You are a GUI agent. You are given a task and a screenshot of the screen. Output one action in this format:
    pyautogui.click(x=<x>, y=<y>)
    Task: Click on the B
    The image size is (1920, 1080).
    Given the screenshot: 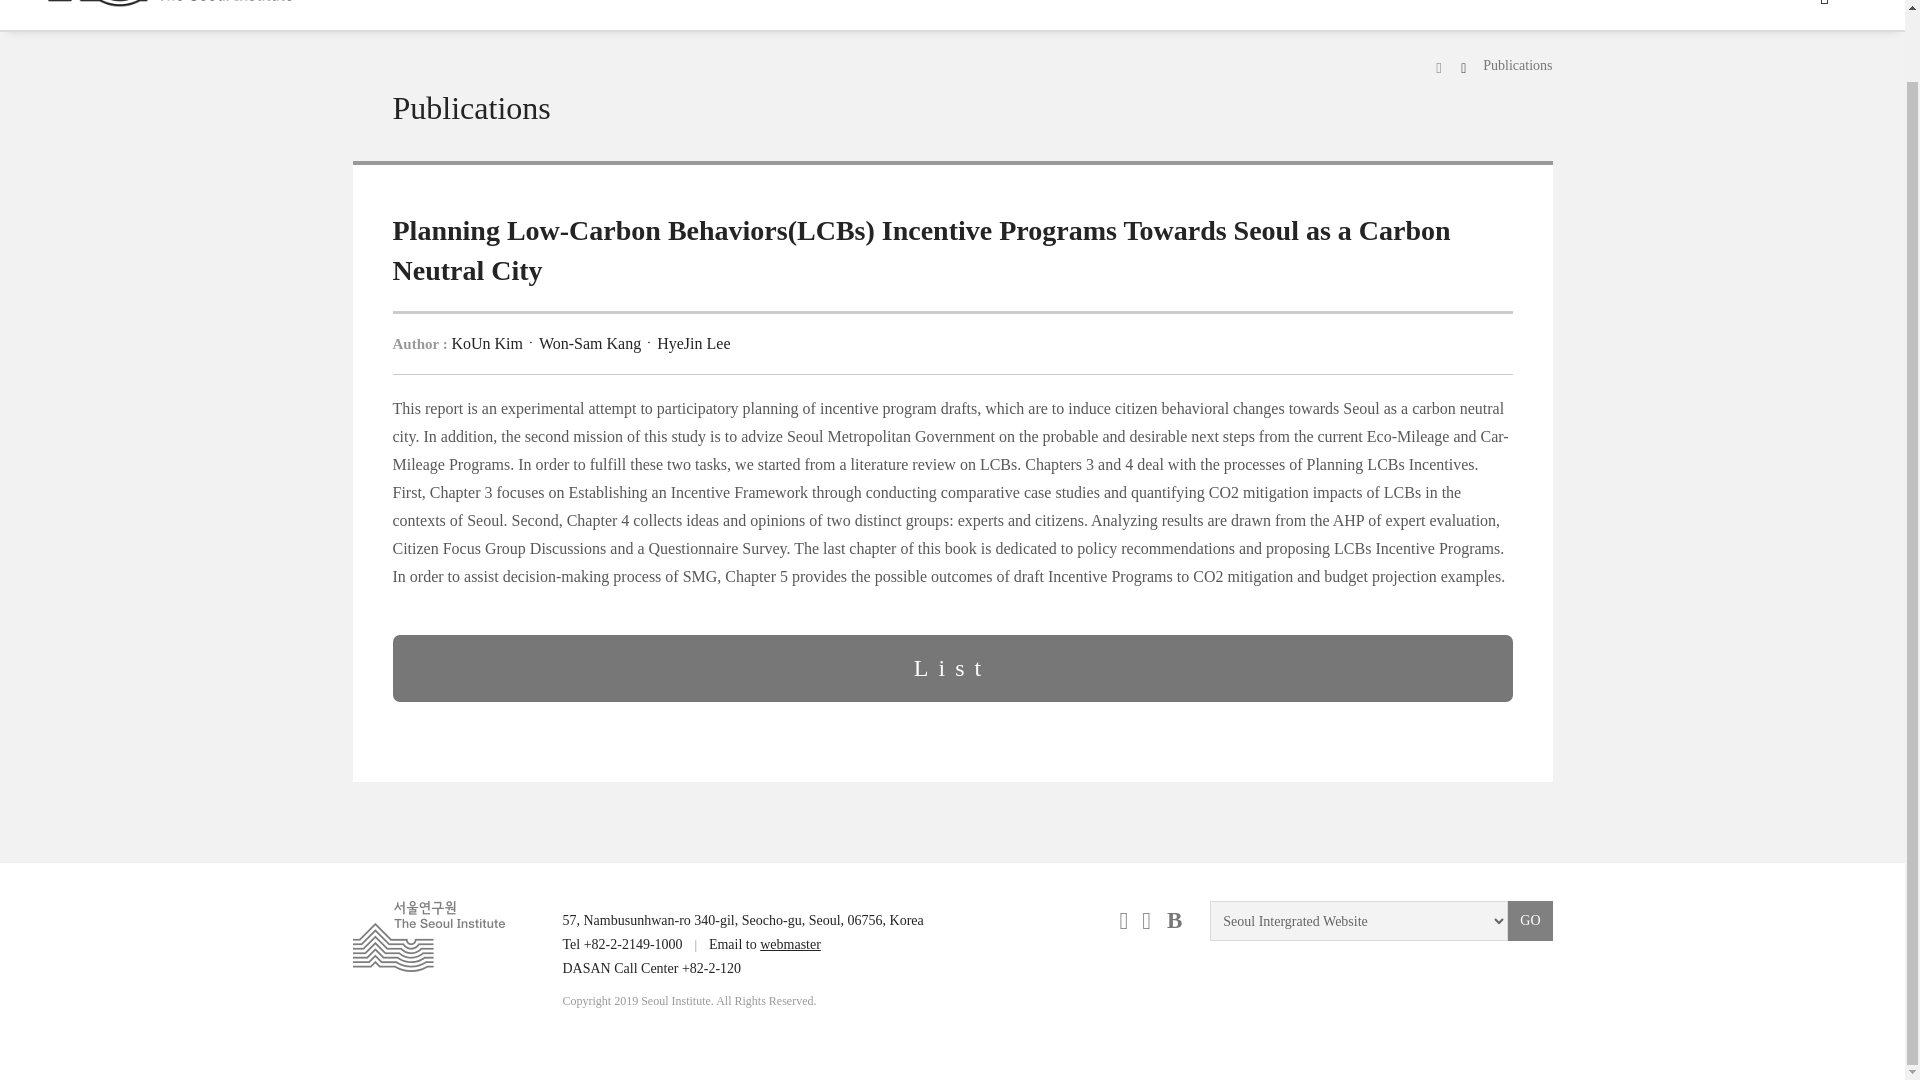 What is the action you would take?
    pyautogui.click(x=1174, y=920)
    